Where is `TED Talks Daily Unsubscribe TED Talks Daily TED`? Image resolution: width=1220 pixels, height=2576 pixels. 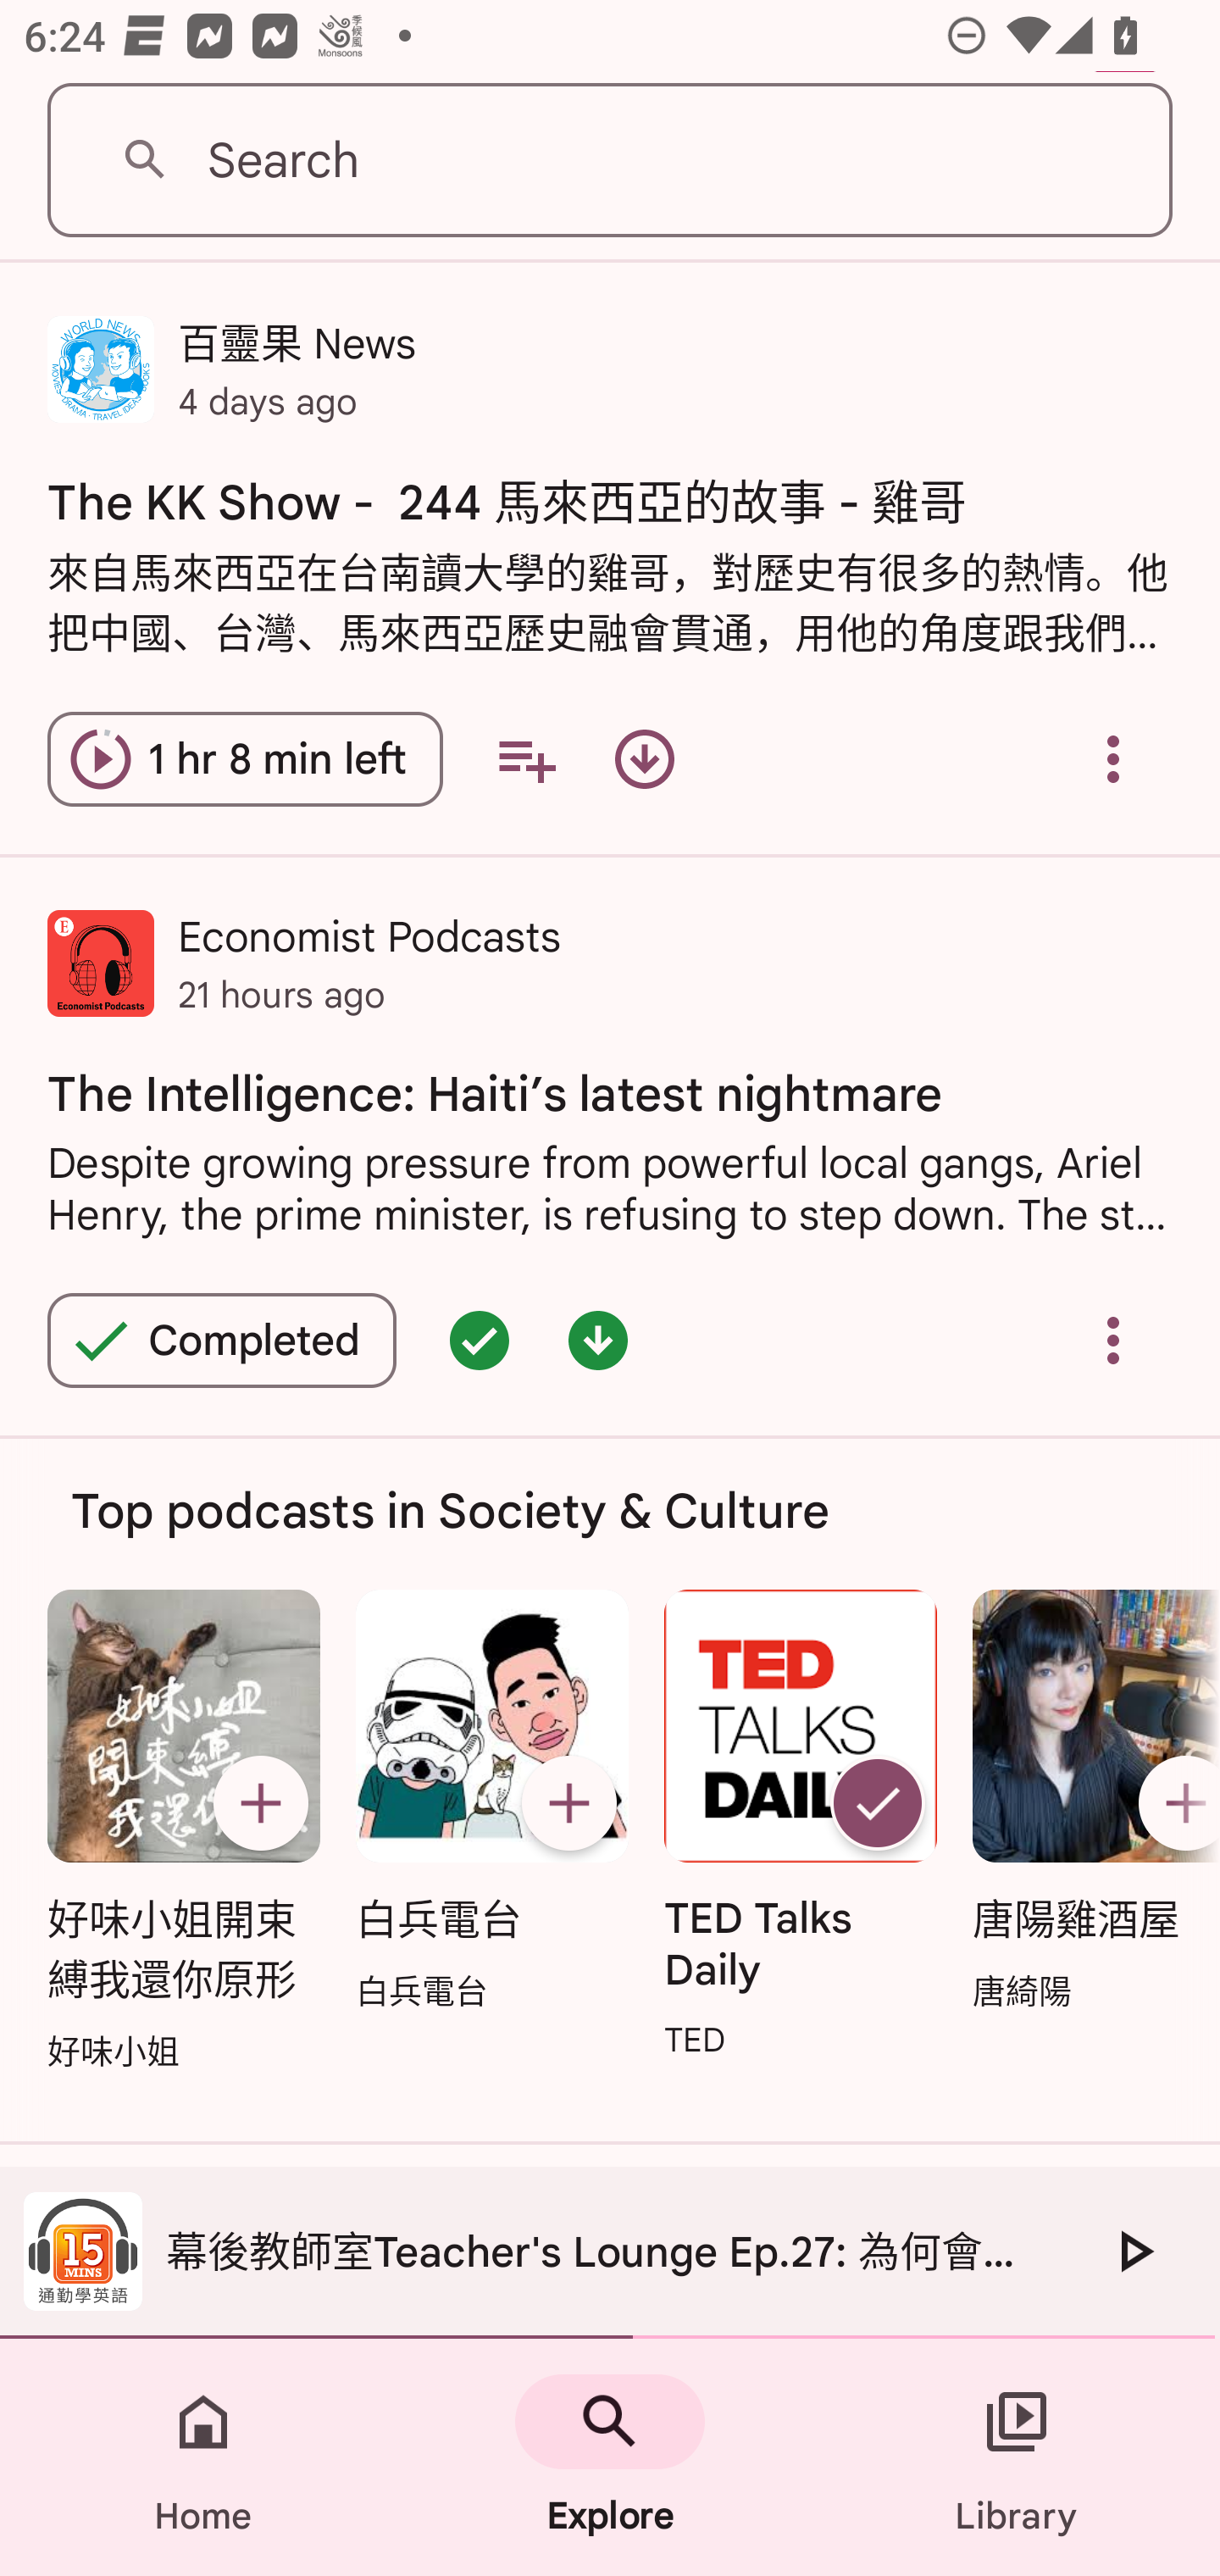
TED Talks Daily Unsubscribe TED Talks Daily TED is located at coordinates (801, 1826).